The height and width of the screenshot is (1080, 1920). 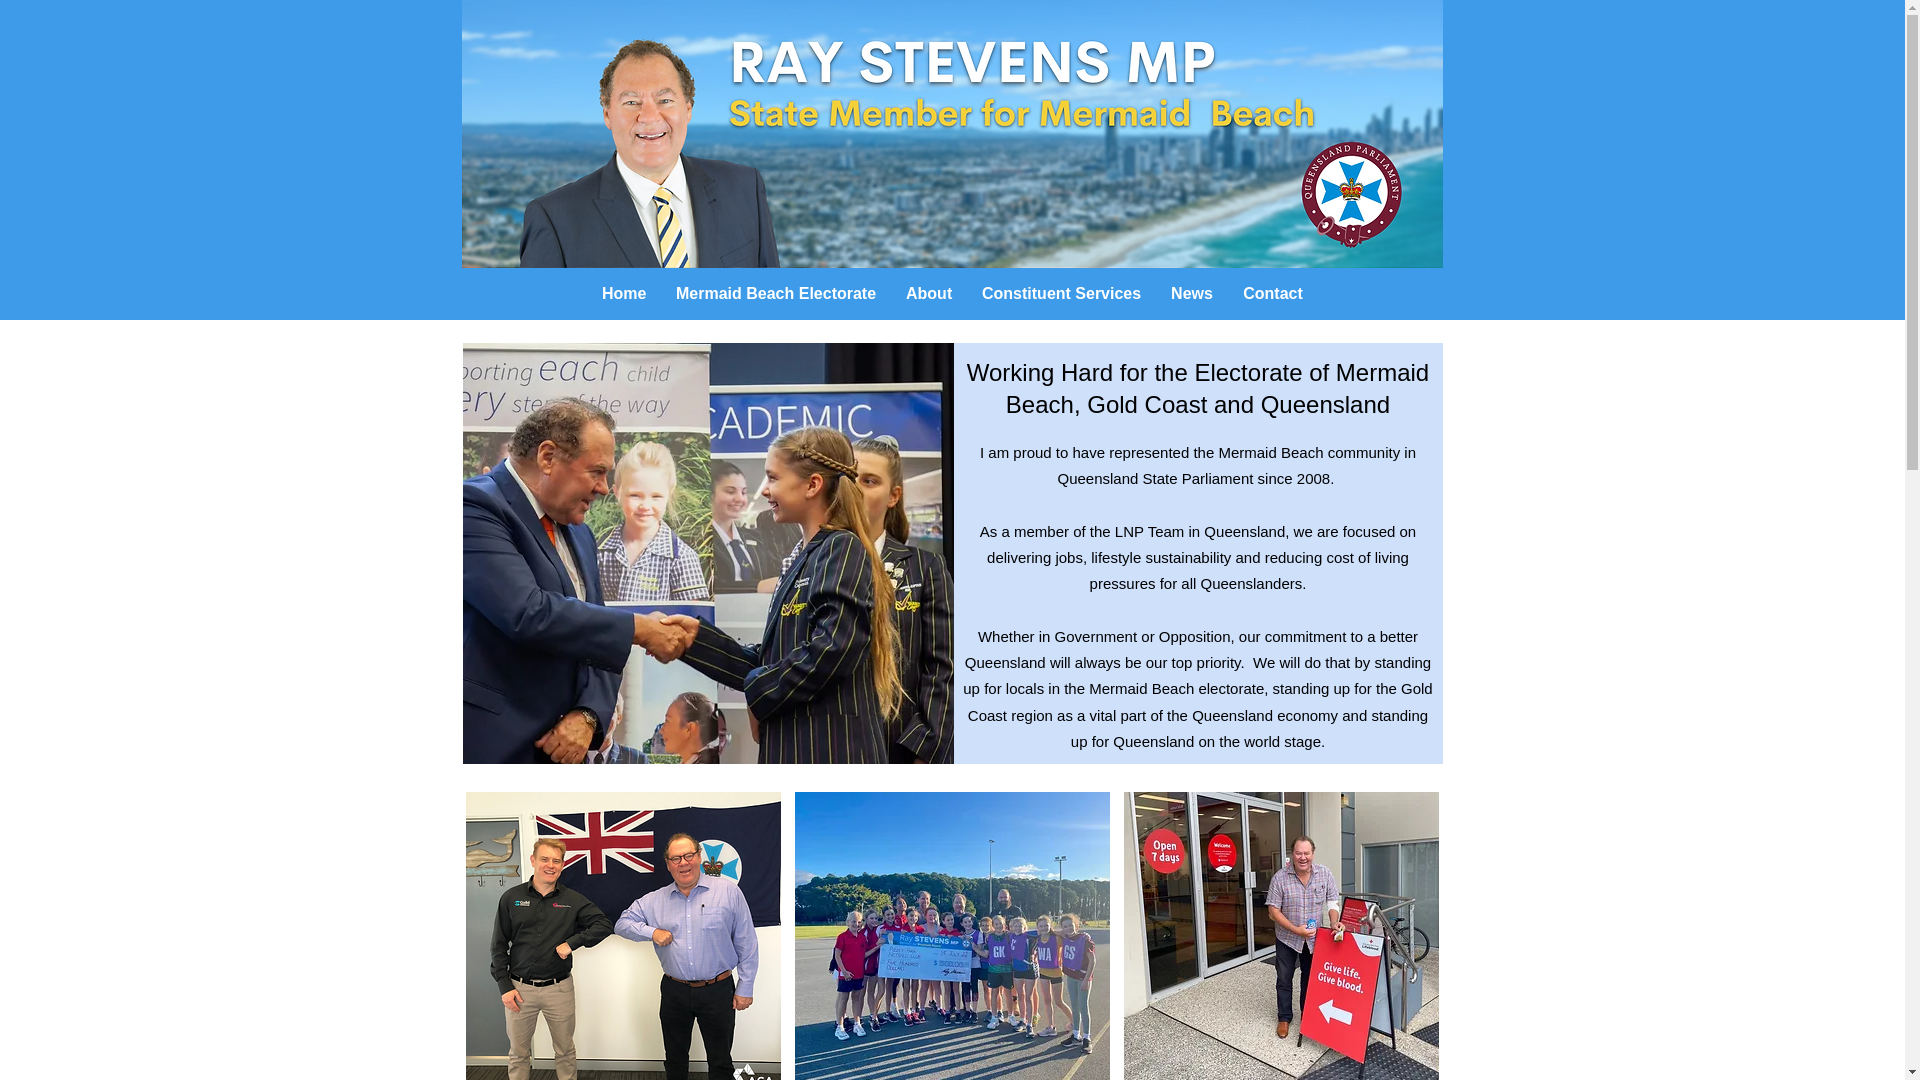 I want to click on Contact, so click(x=1273, y=294).